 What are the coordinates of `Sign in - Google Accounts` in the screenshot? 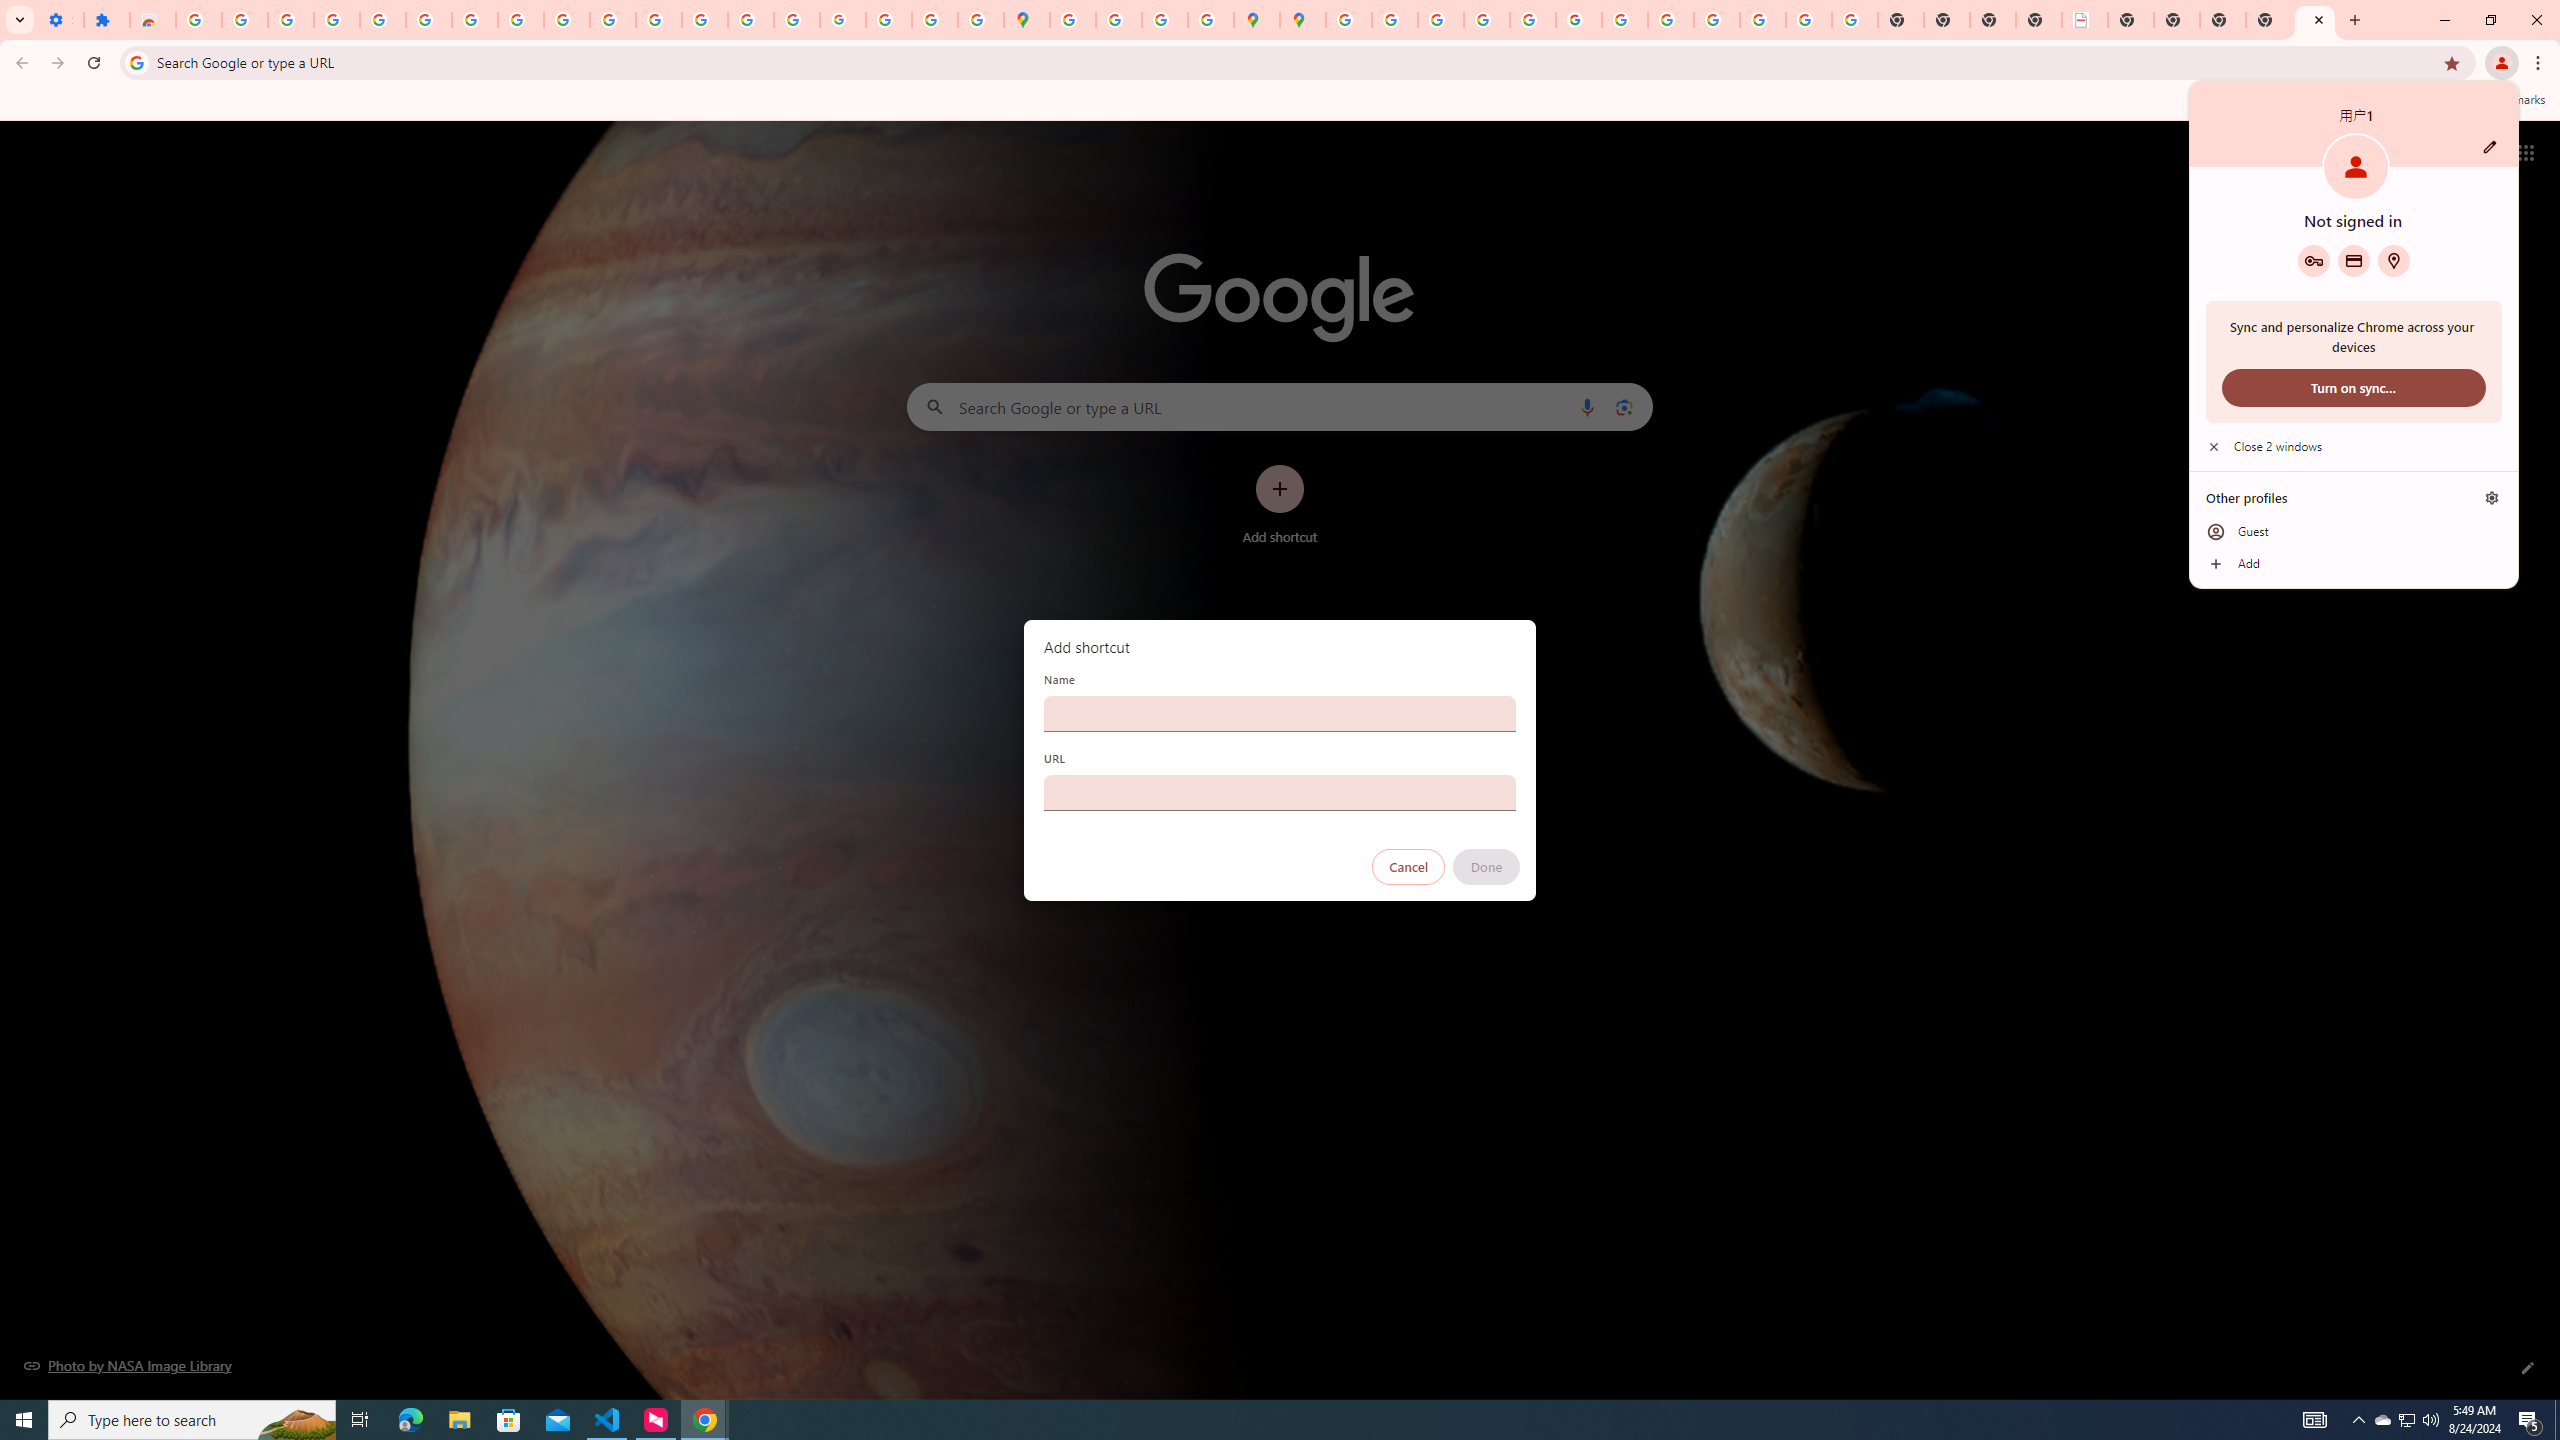 It's located at (1347, 20).